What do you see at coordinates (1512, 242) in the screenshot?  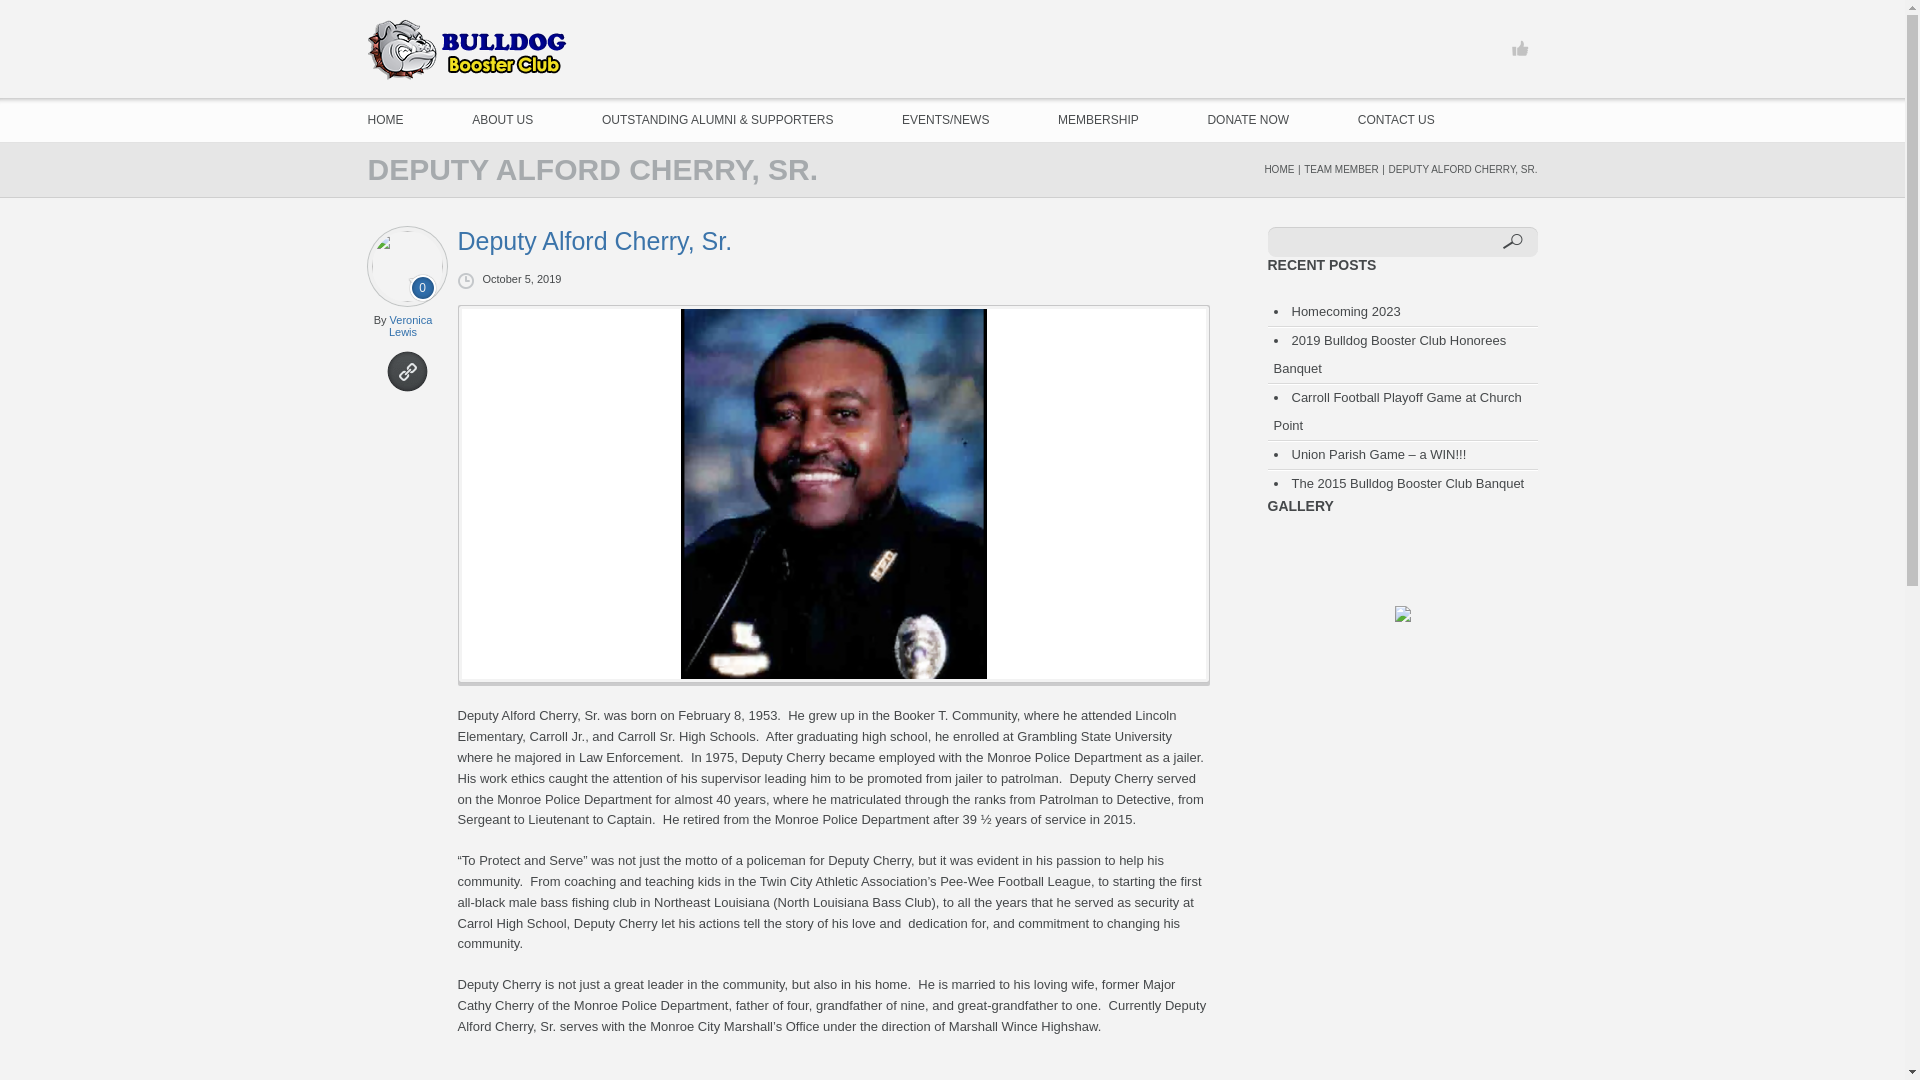 I see `Search` at bounding box center [1512, 242].